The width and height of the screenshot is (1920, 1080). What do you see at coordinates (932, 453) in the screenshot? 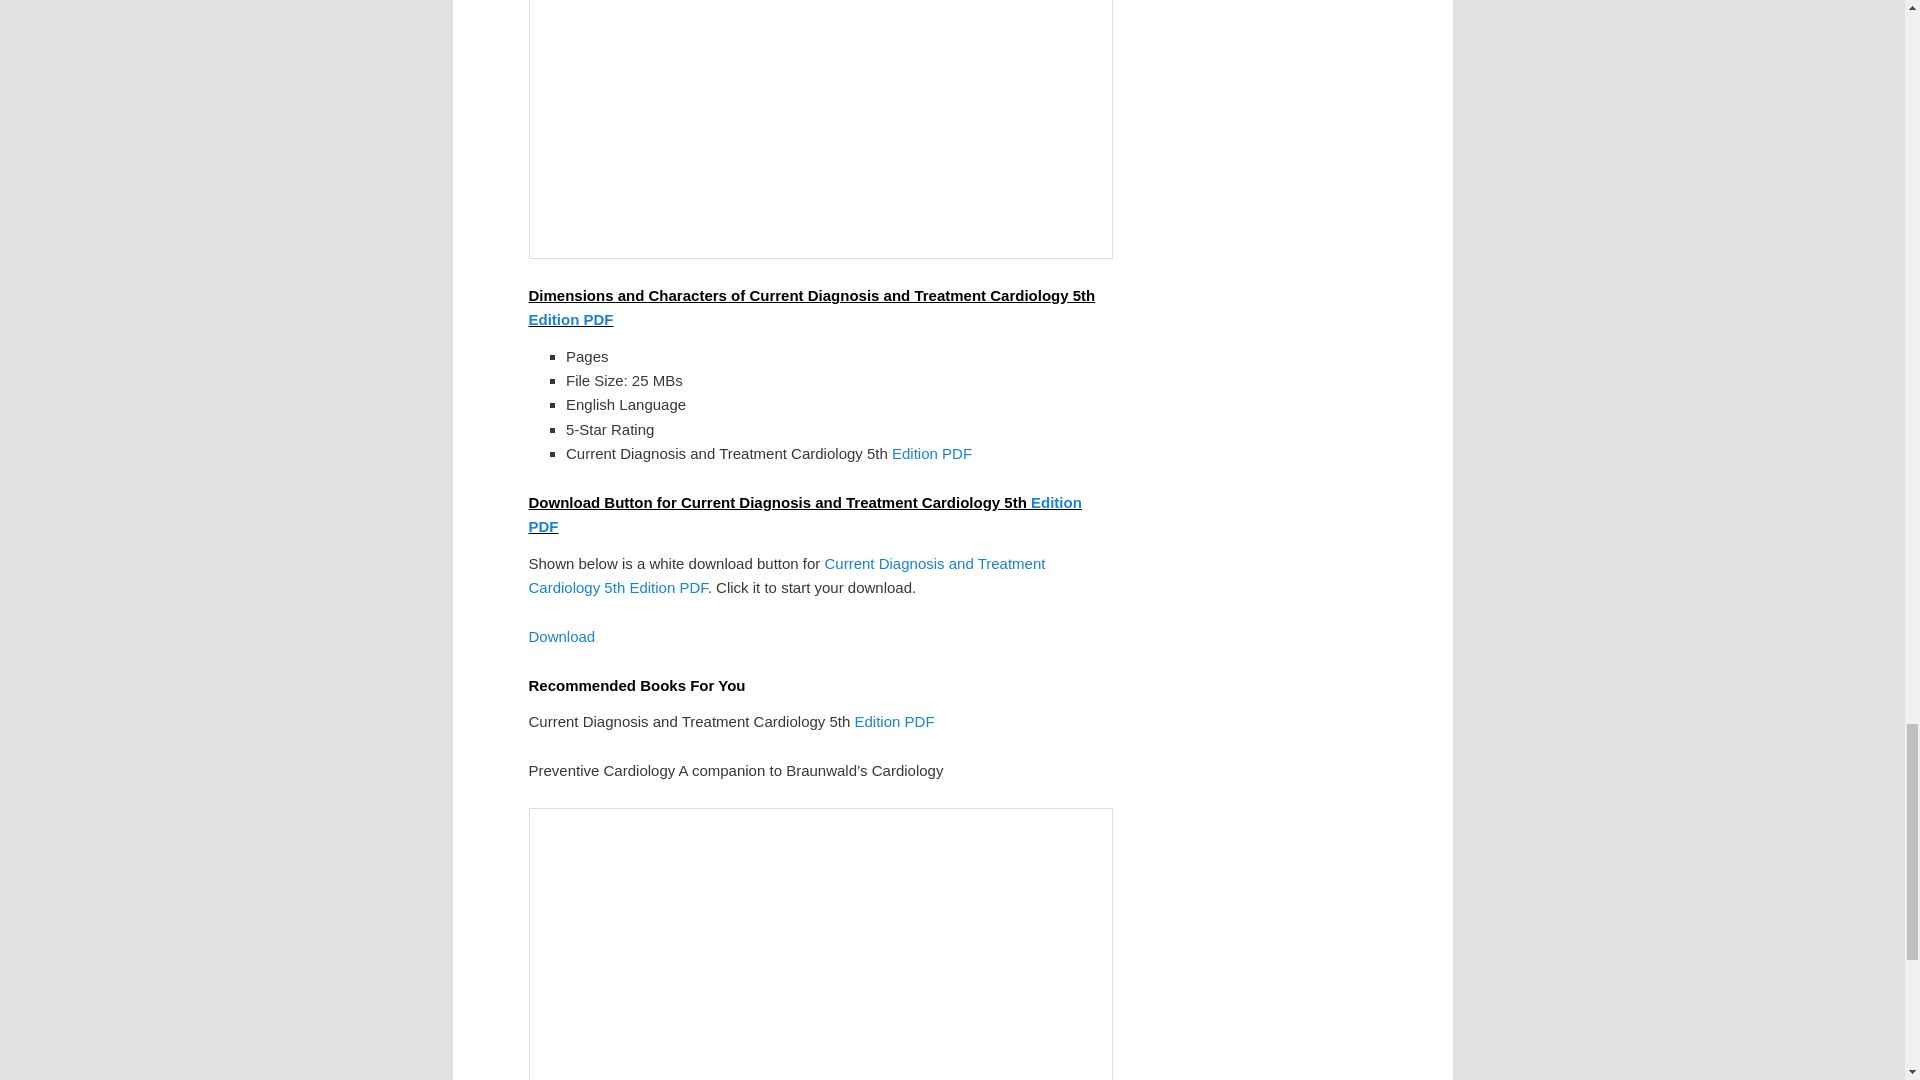
I see `Edition PDF` at bounding box center [932, 453].